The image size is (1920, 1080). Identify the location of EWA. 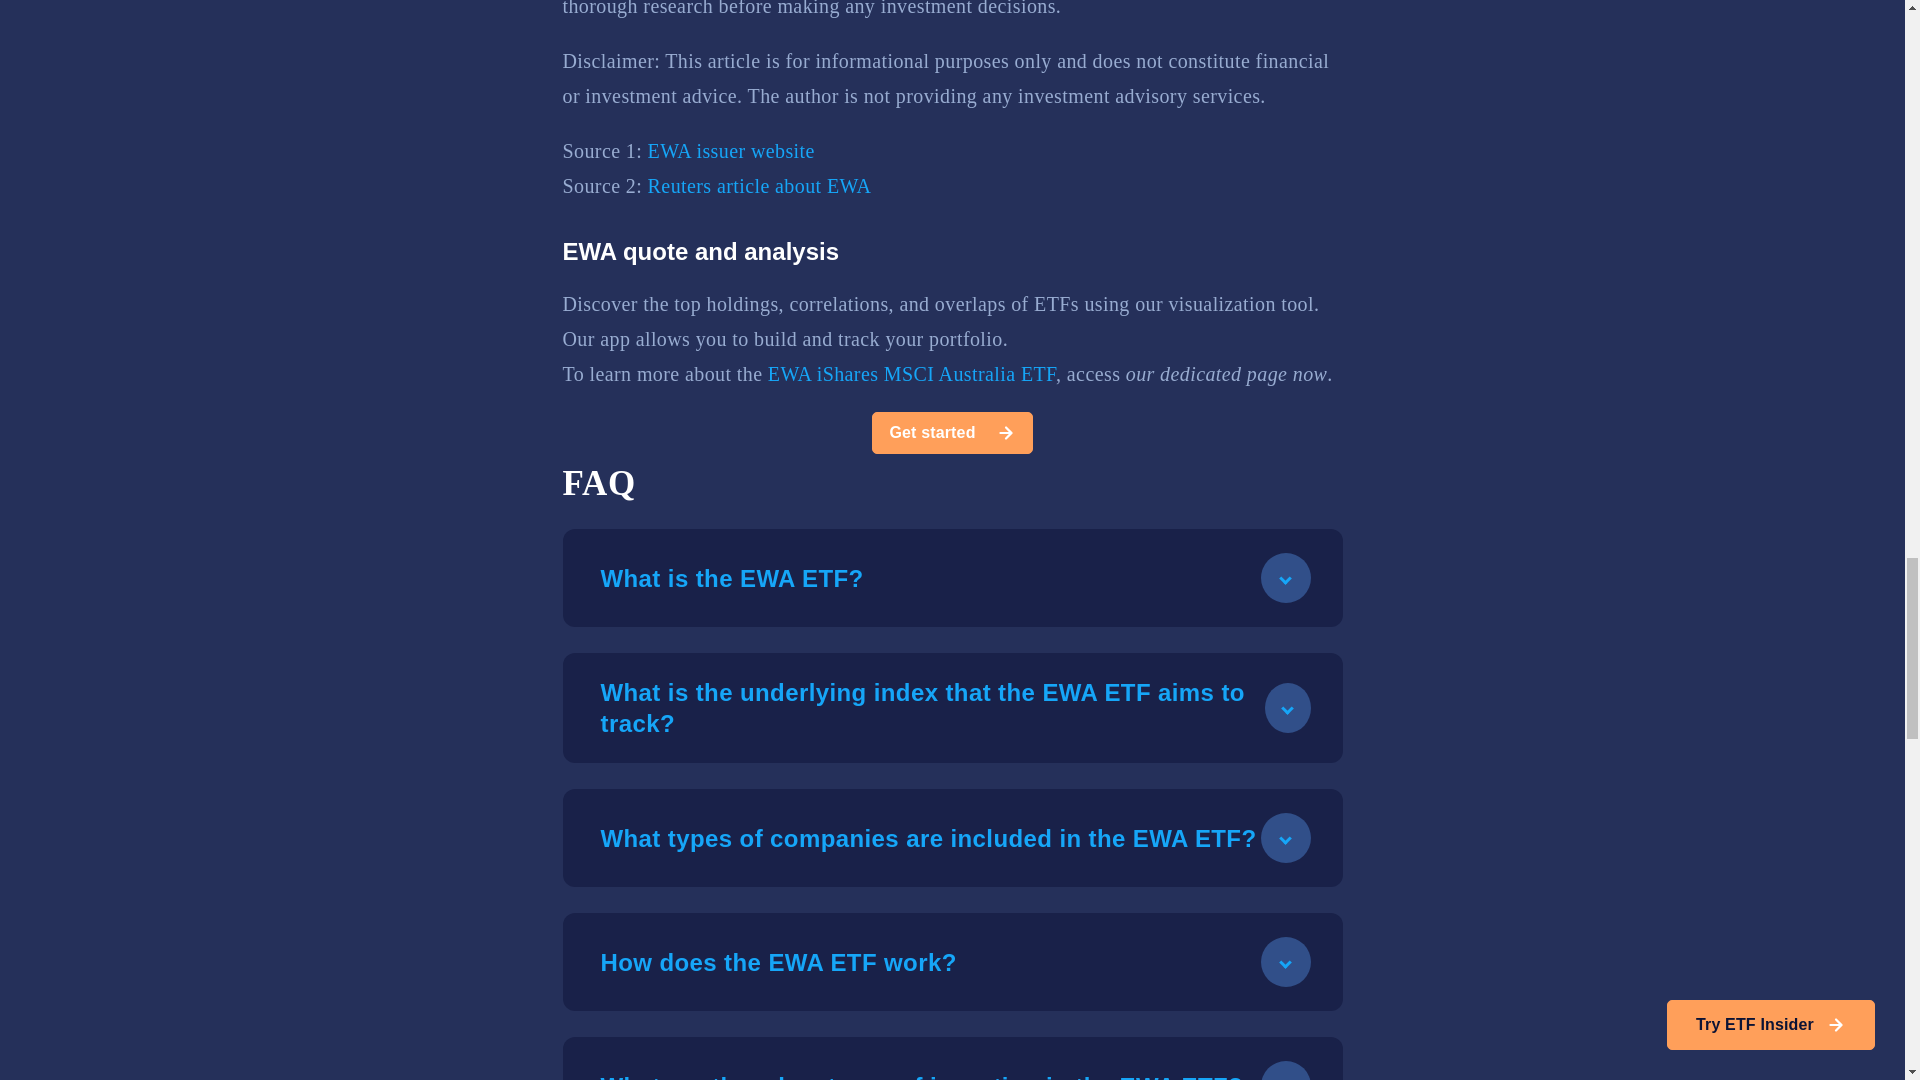
(789, 373).